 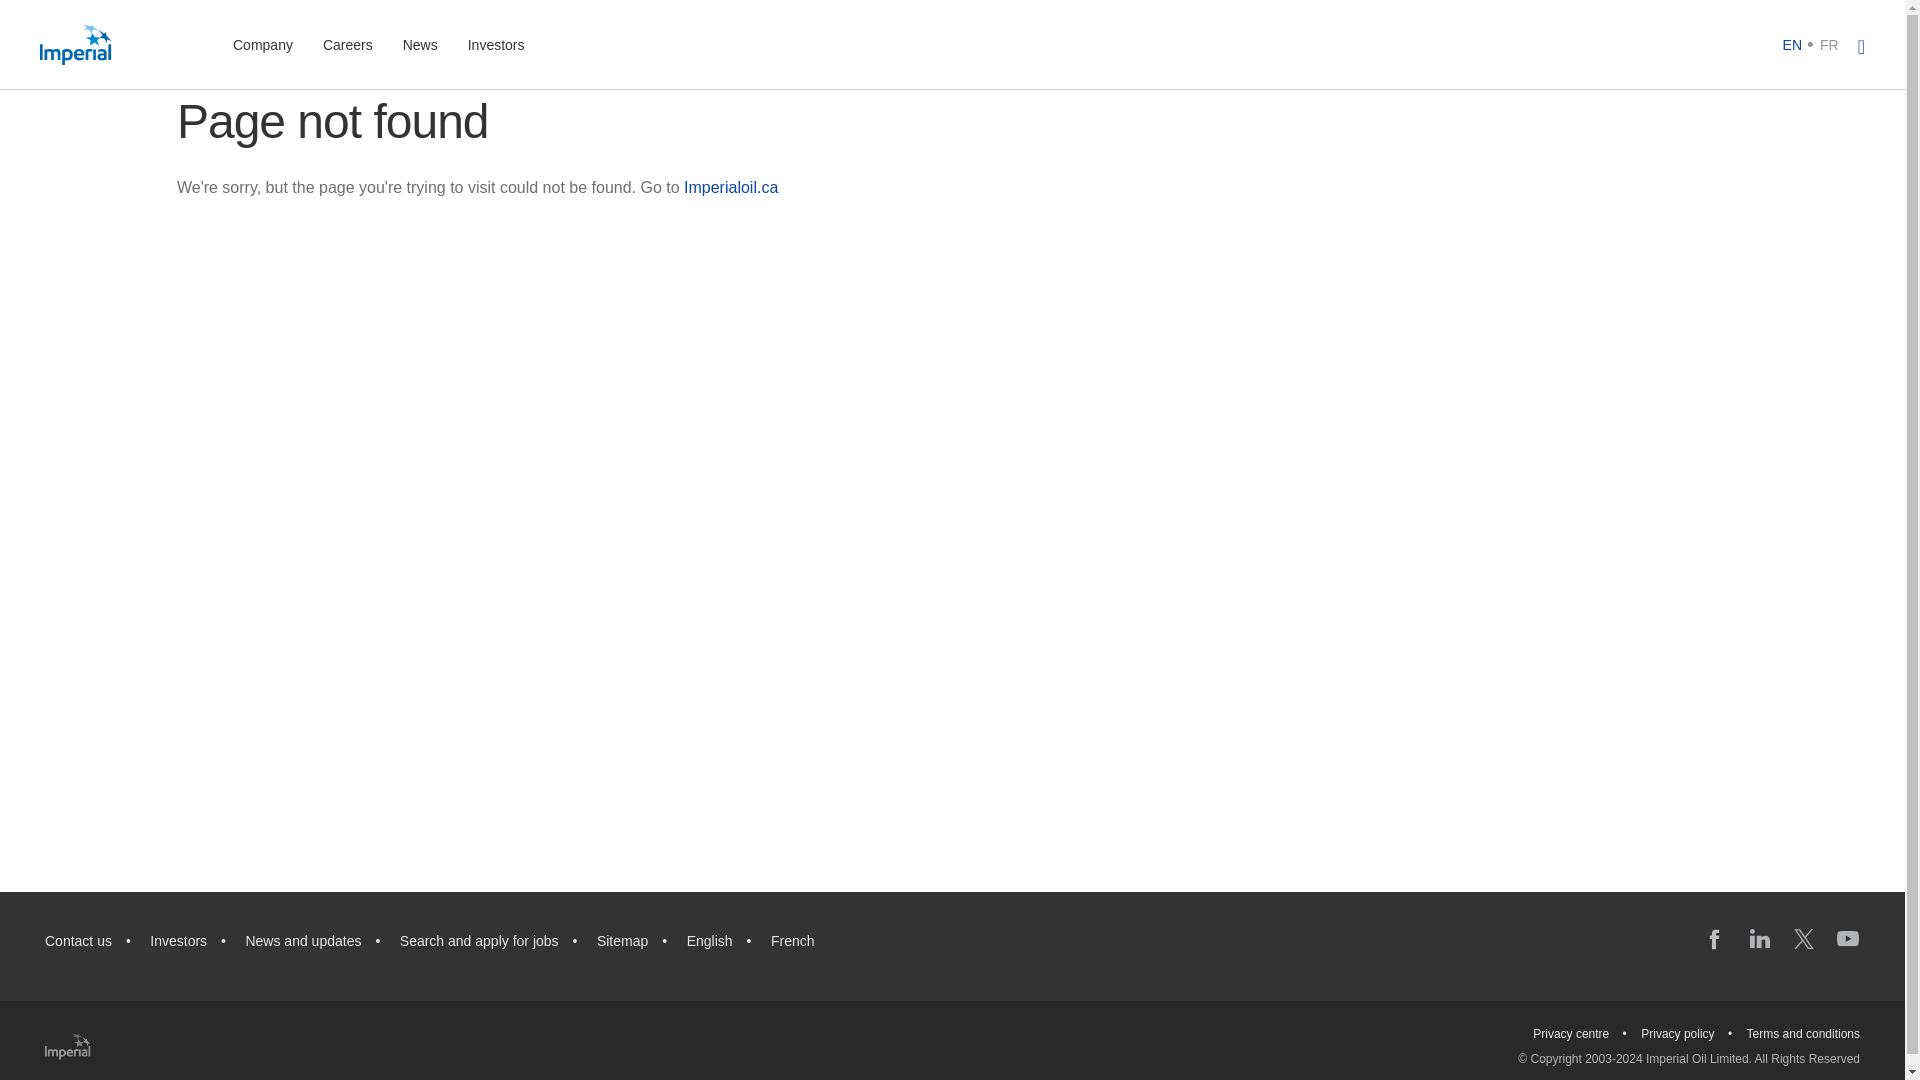 I want to click on Contact us, so click(x=78, y=941).